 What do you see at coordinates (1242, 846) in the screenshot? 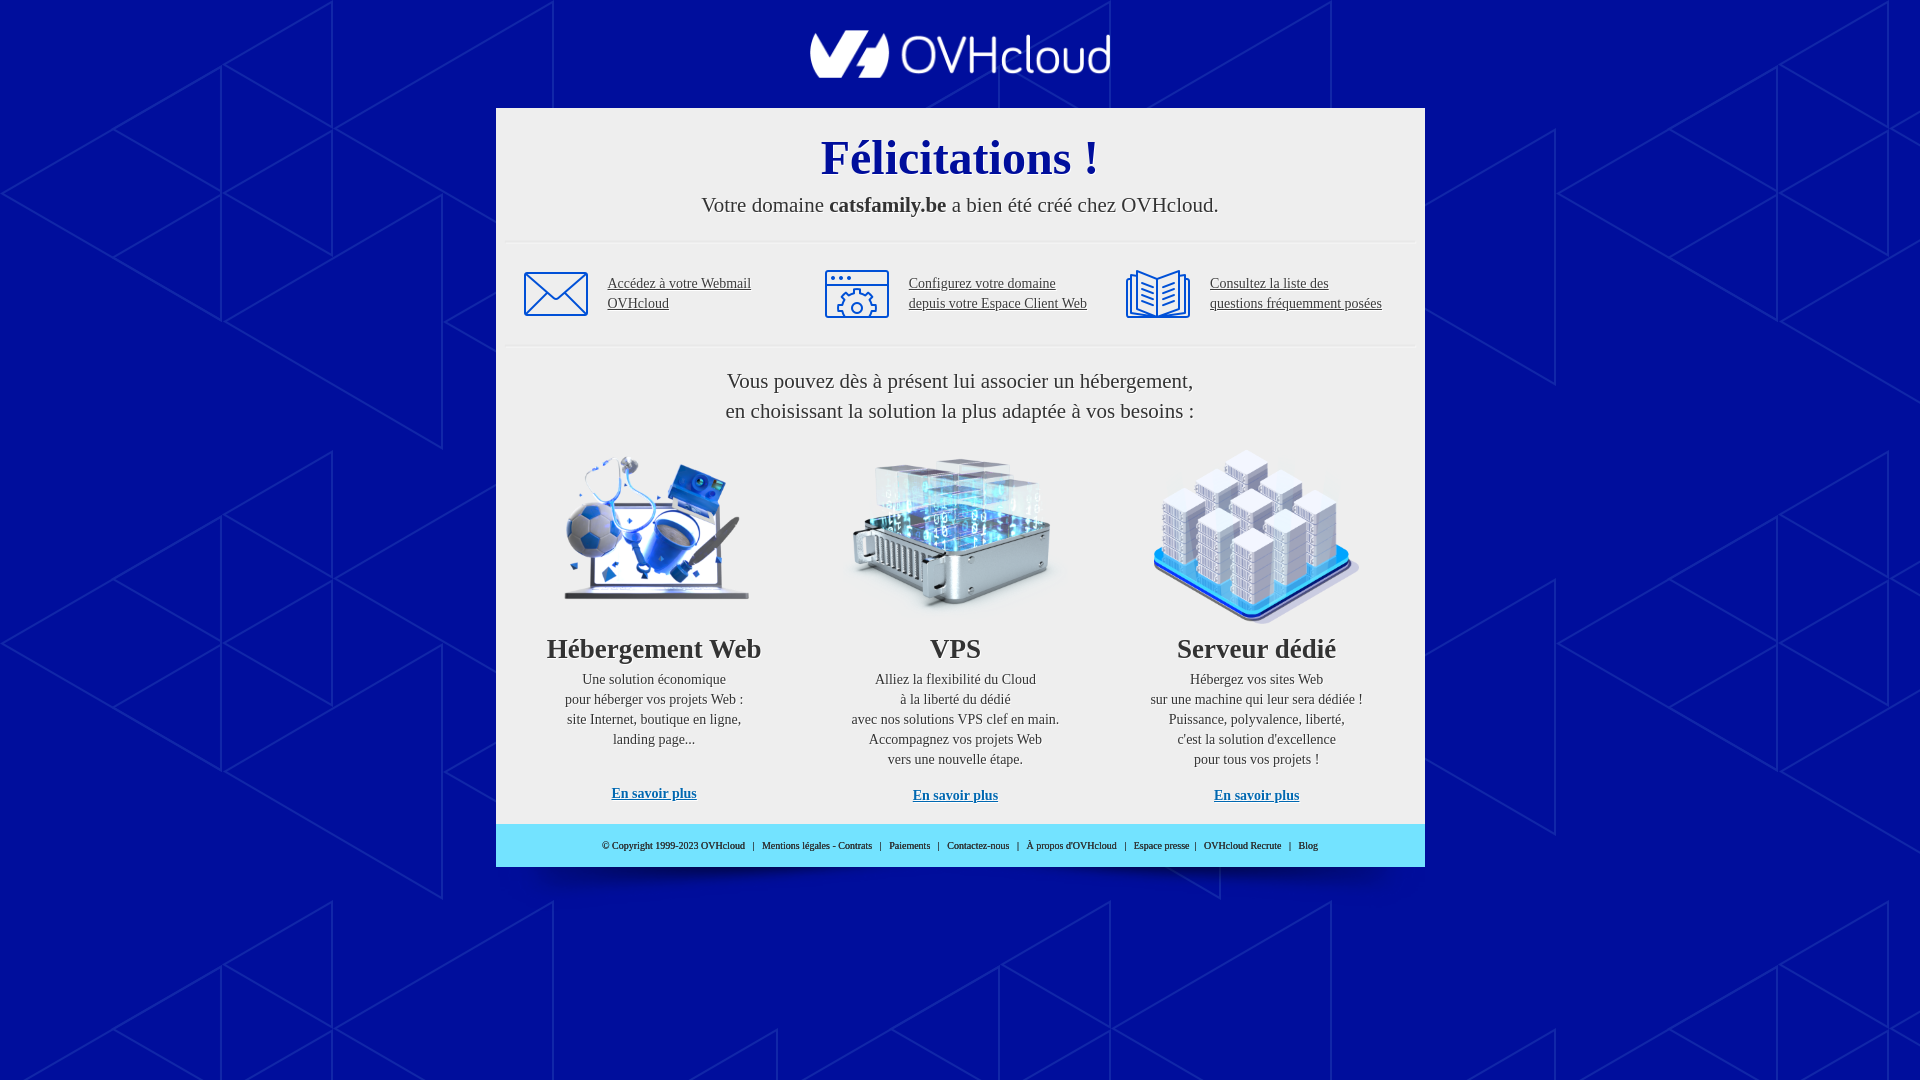
I see `OVHcloud Recrute` at bounding box center [1242, 846].